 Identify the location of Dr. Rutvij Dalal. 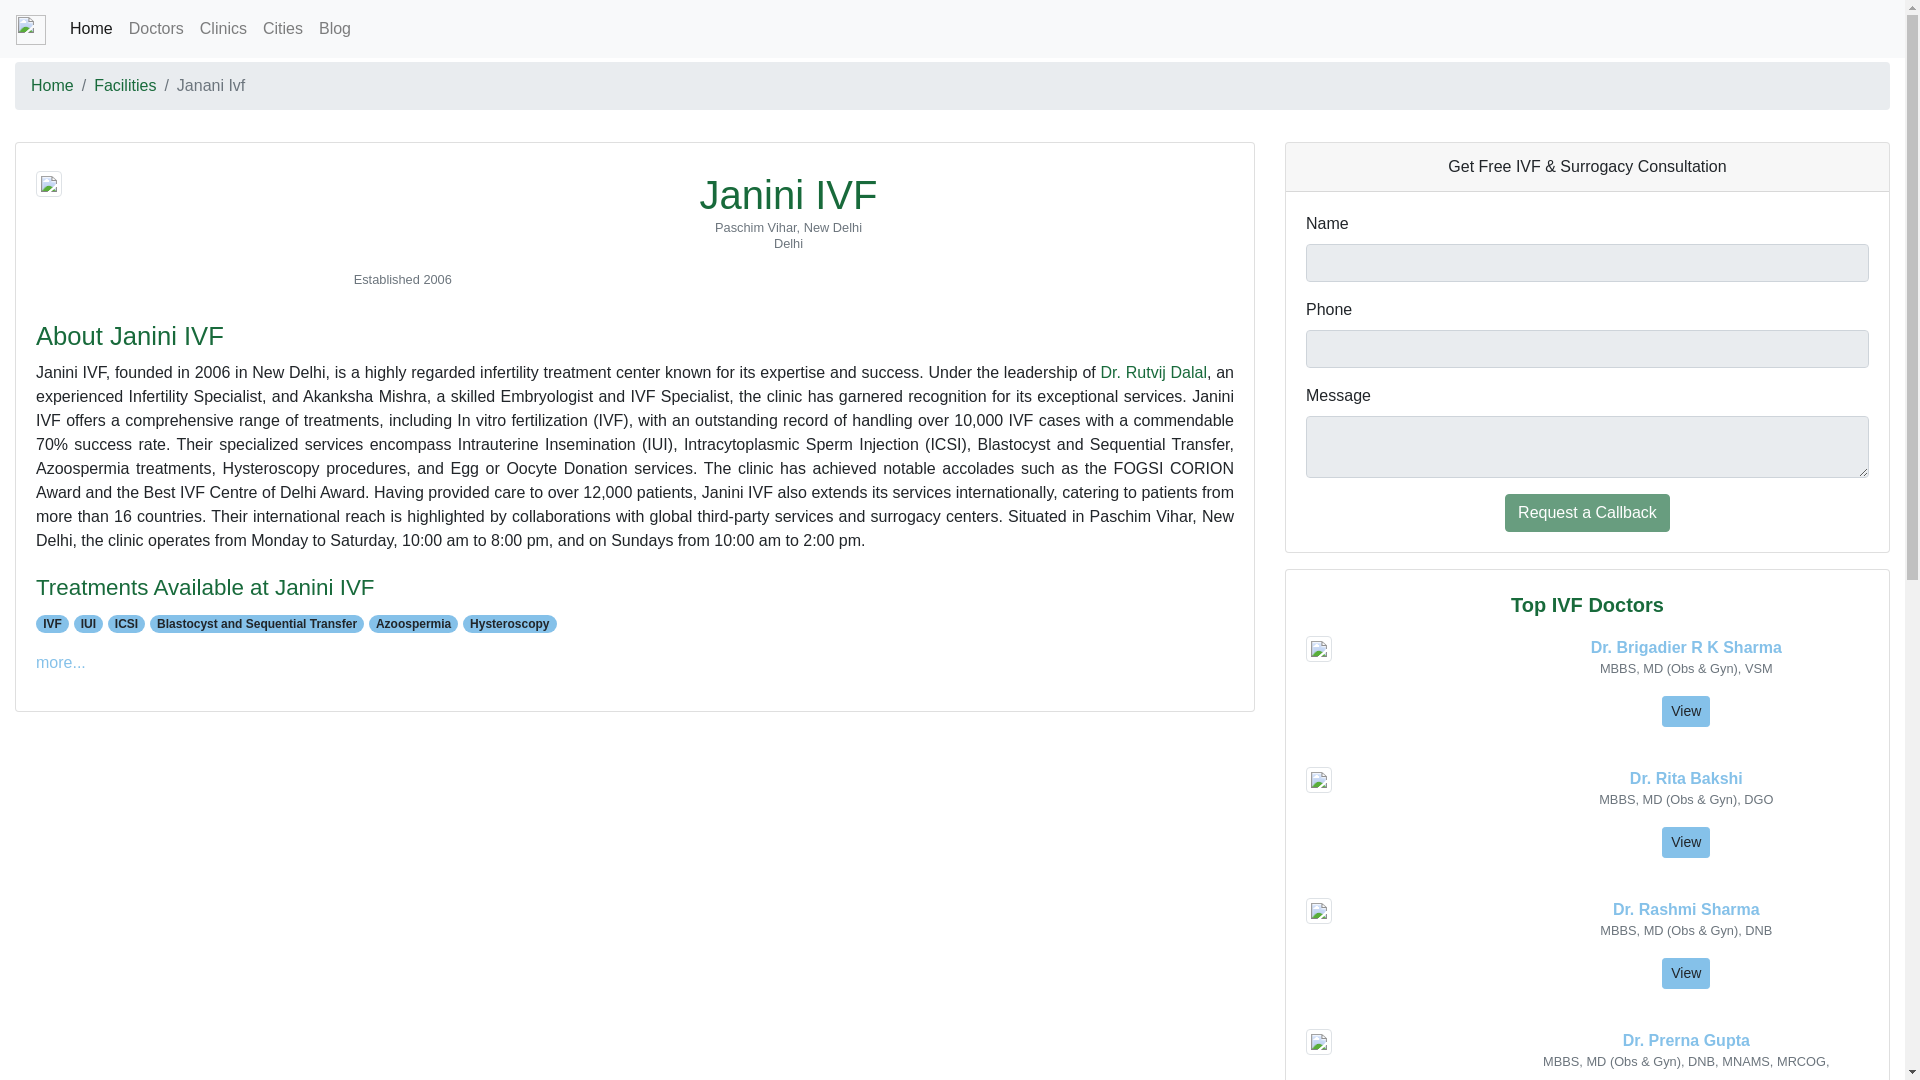
(1154, 372).